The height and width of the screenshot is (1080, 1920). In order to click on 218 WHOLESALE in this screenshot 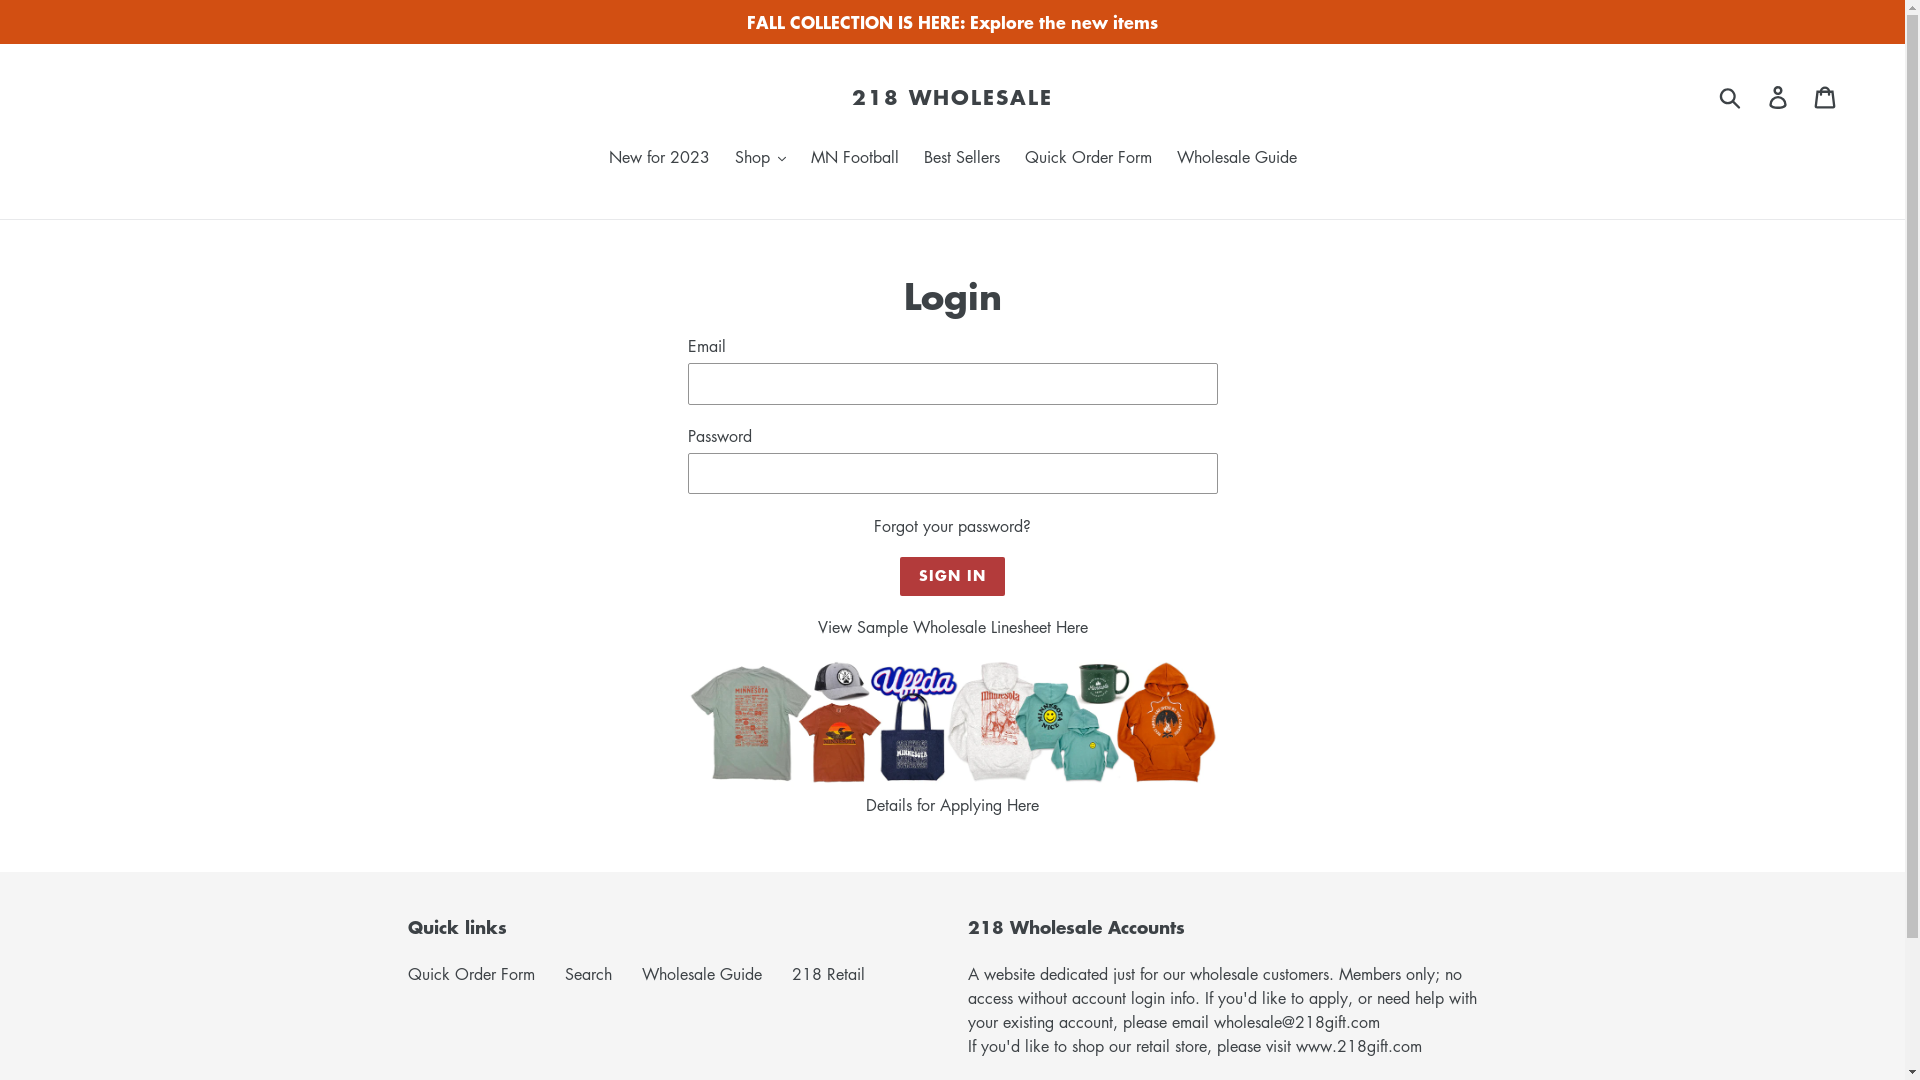, I will do `click(952, 97)`.